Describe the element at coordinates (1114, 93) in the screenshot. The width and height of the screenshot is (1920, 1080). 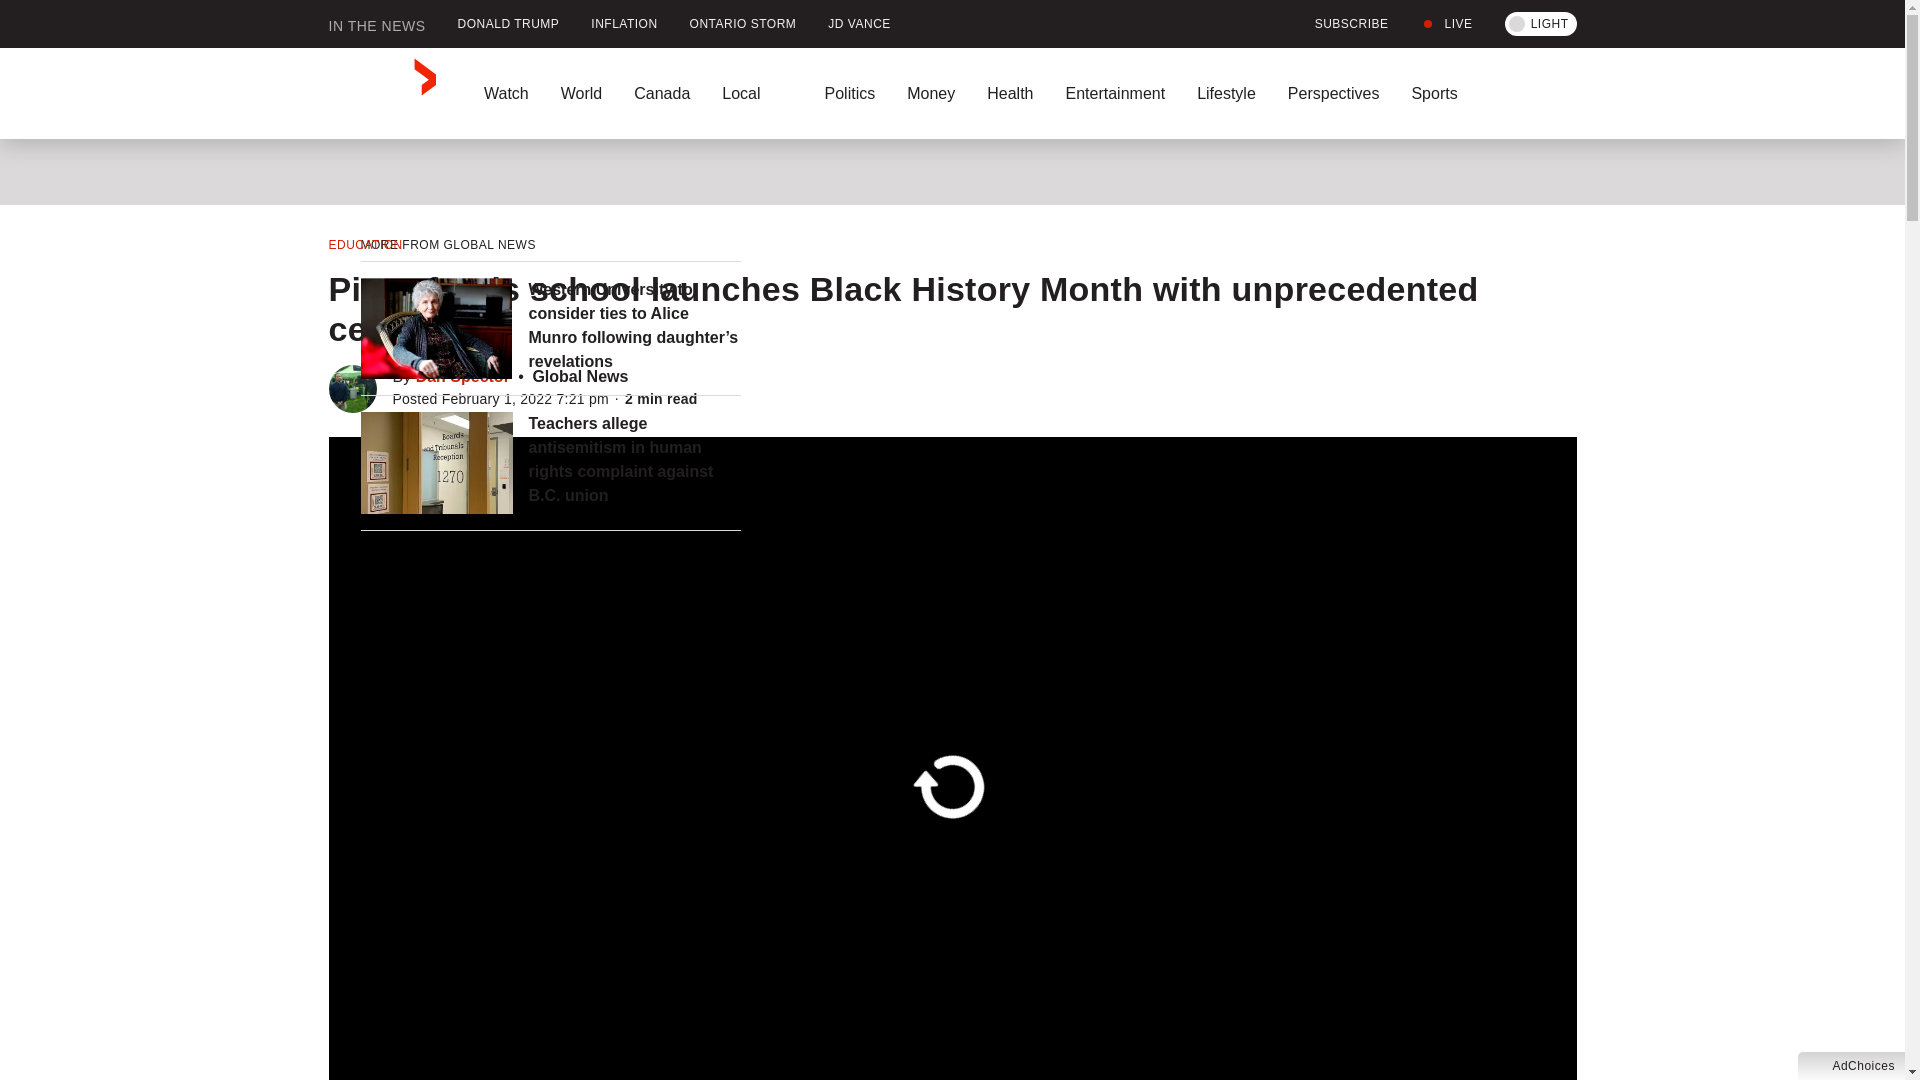
I see `Entertainment` at that location.